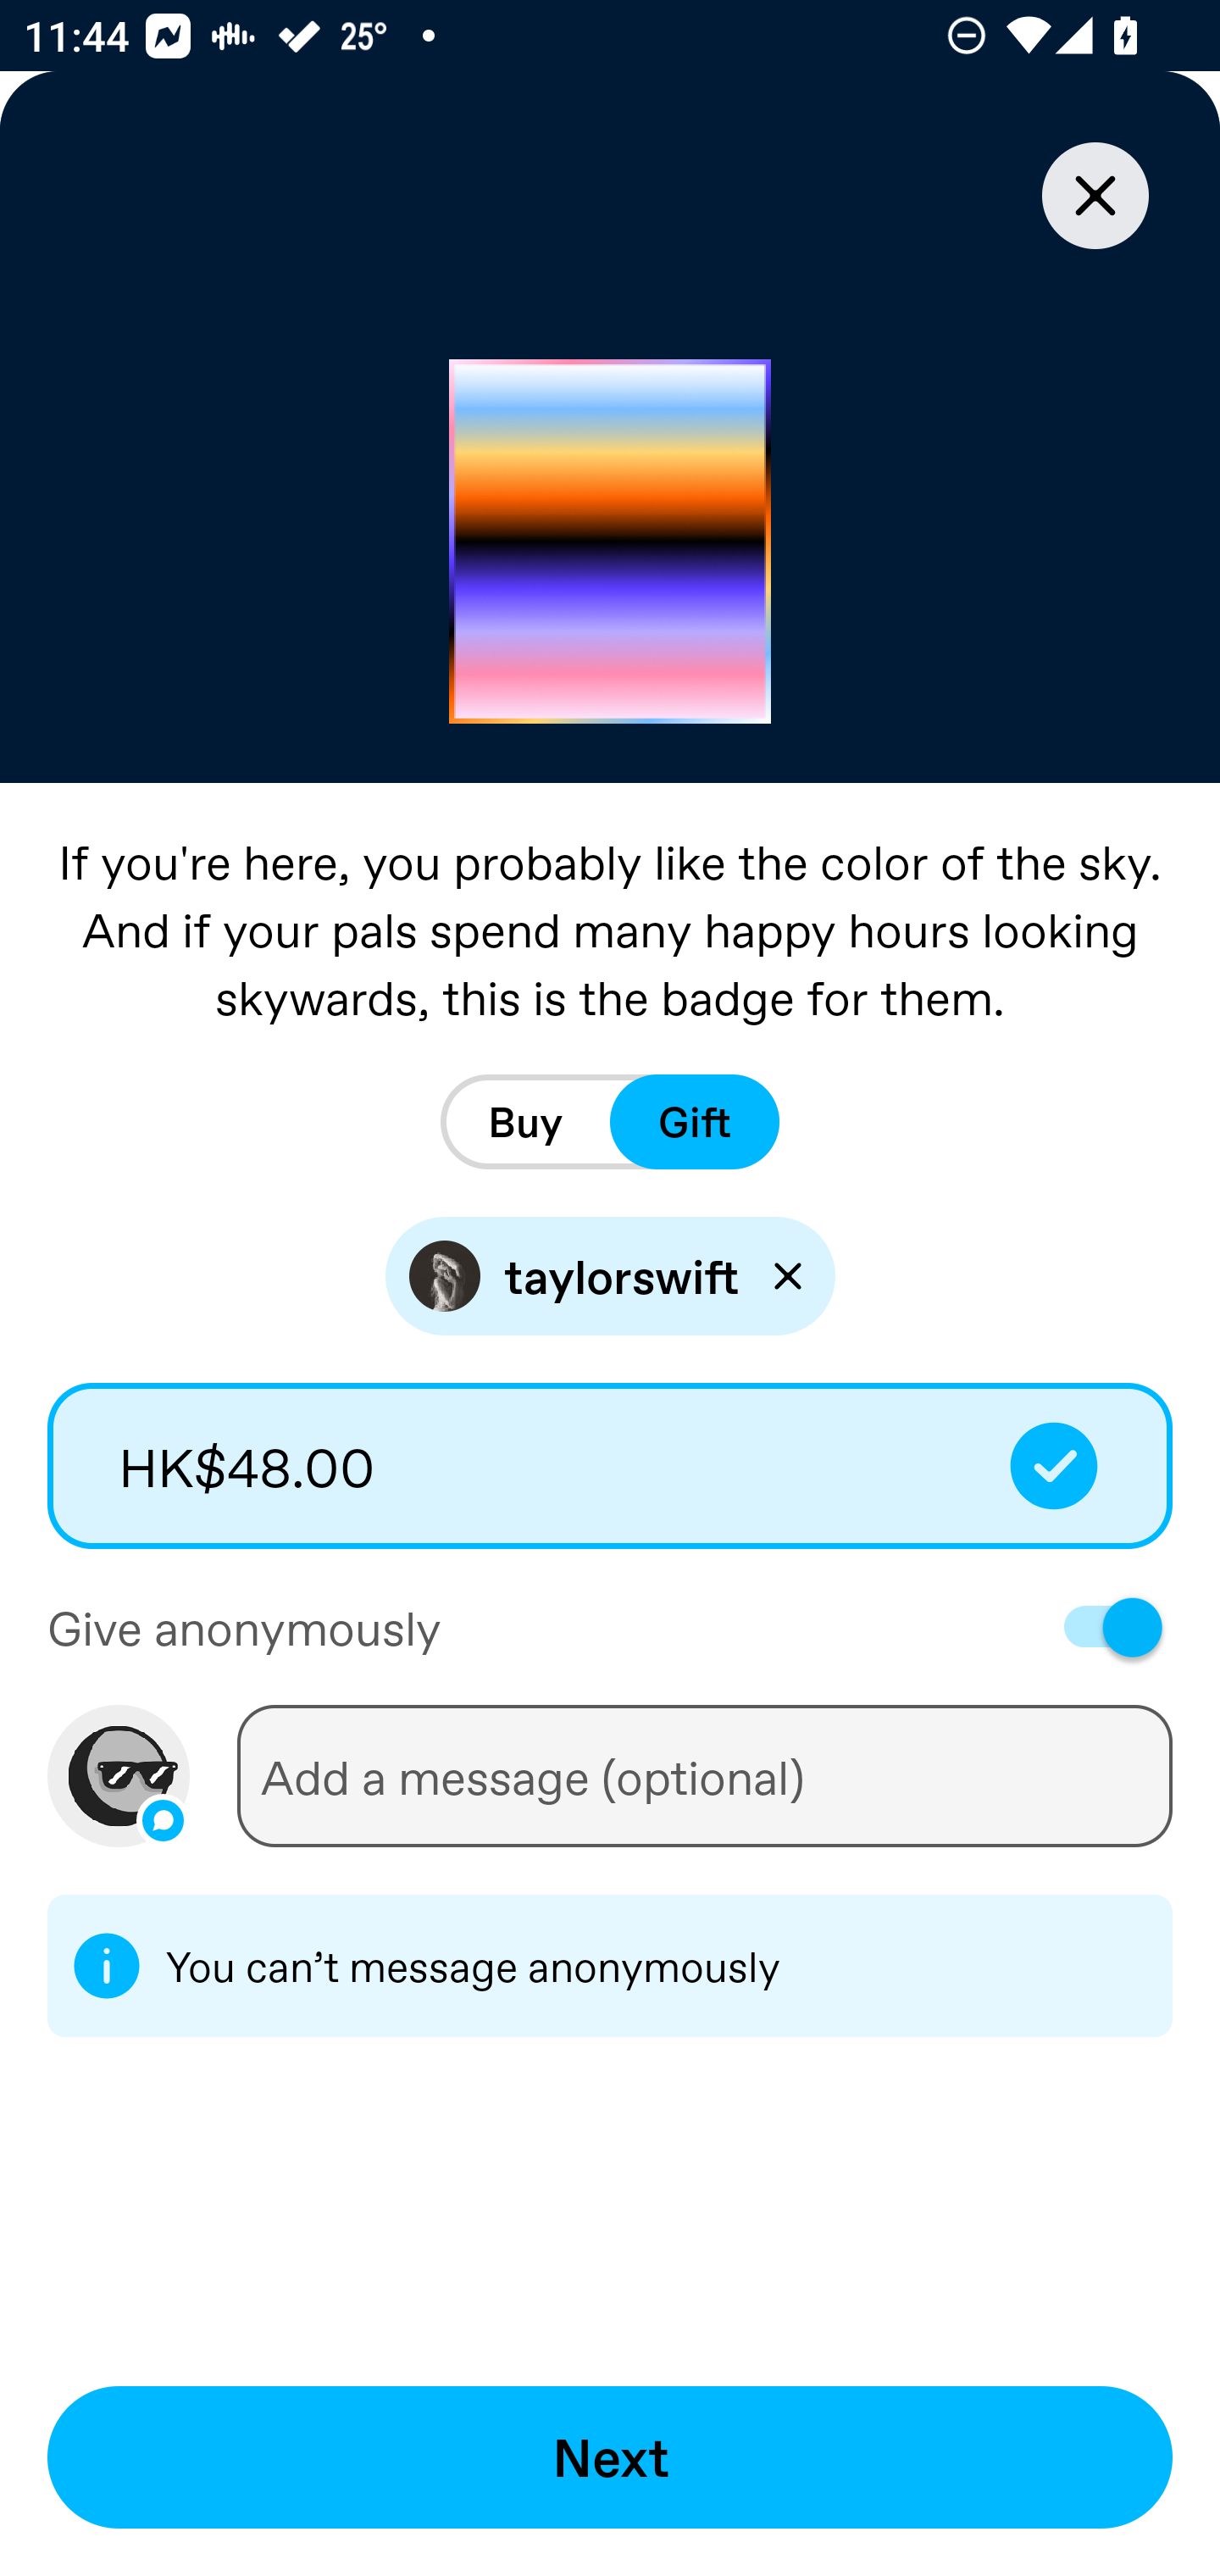 The height and width of the screenshot is (2576, 1220). Describe the element at coordinates (704, 1776) in the screenshot. I see `Add a message (optional)` at that location.